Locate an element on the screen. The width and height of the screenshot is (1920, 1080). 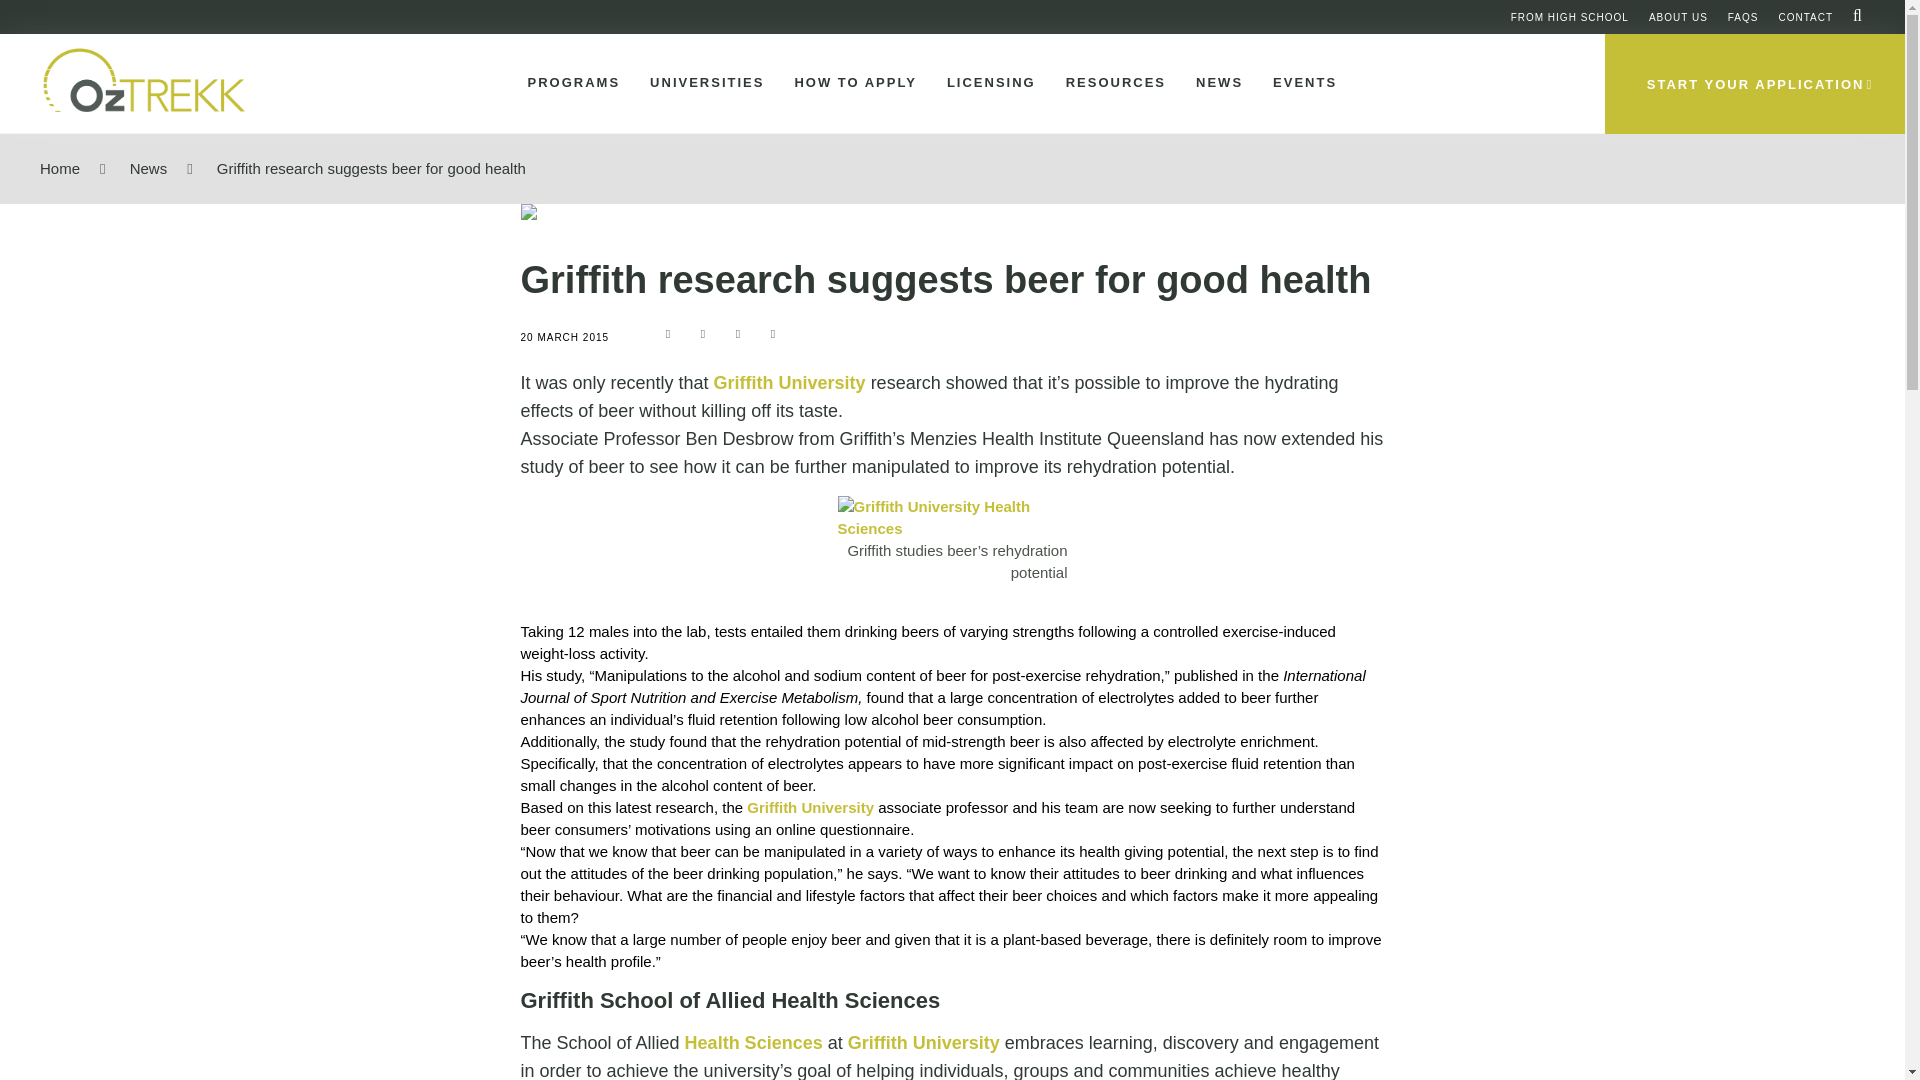
Griffith University is located at coordinates (810, 808).